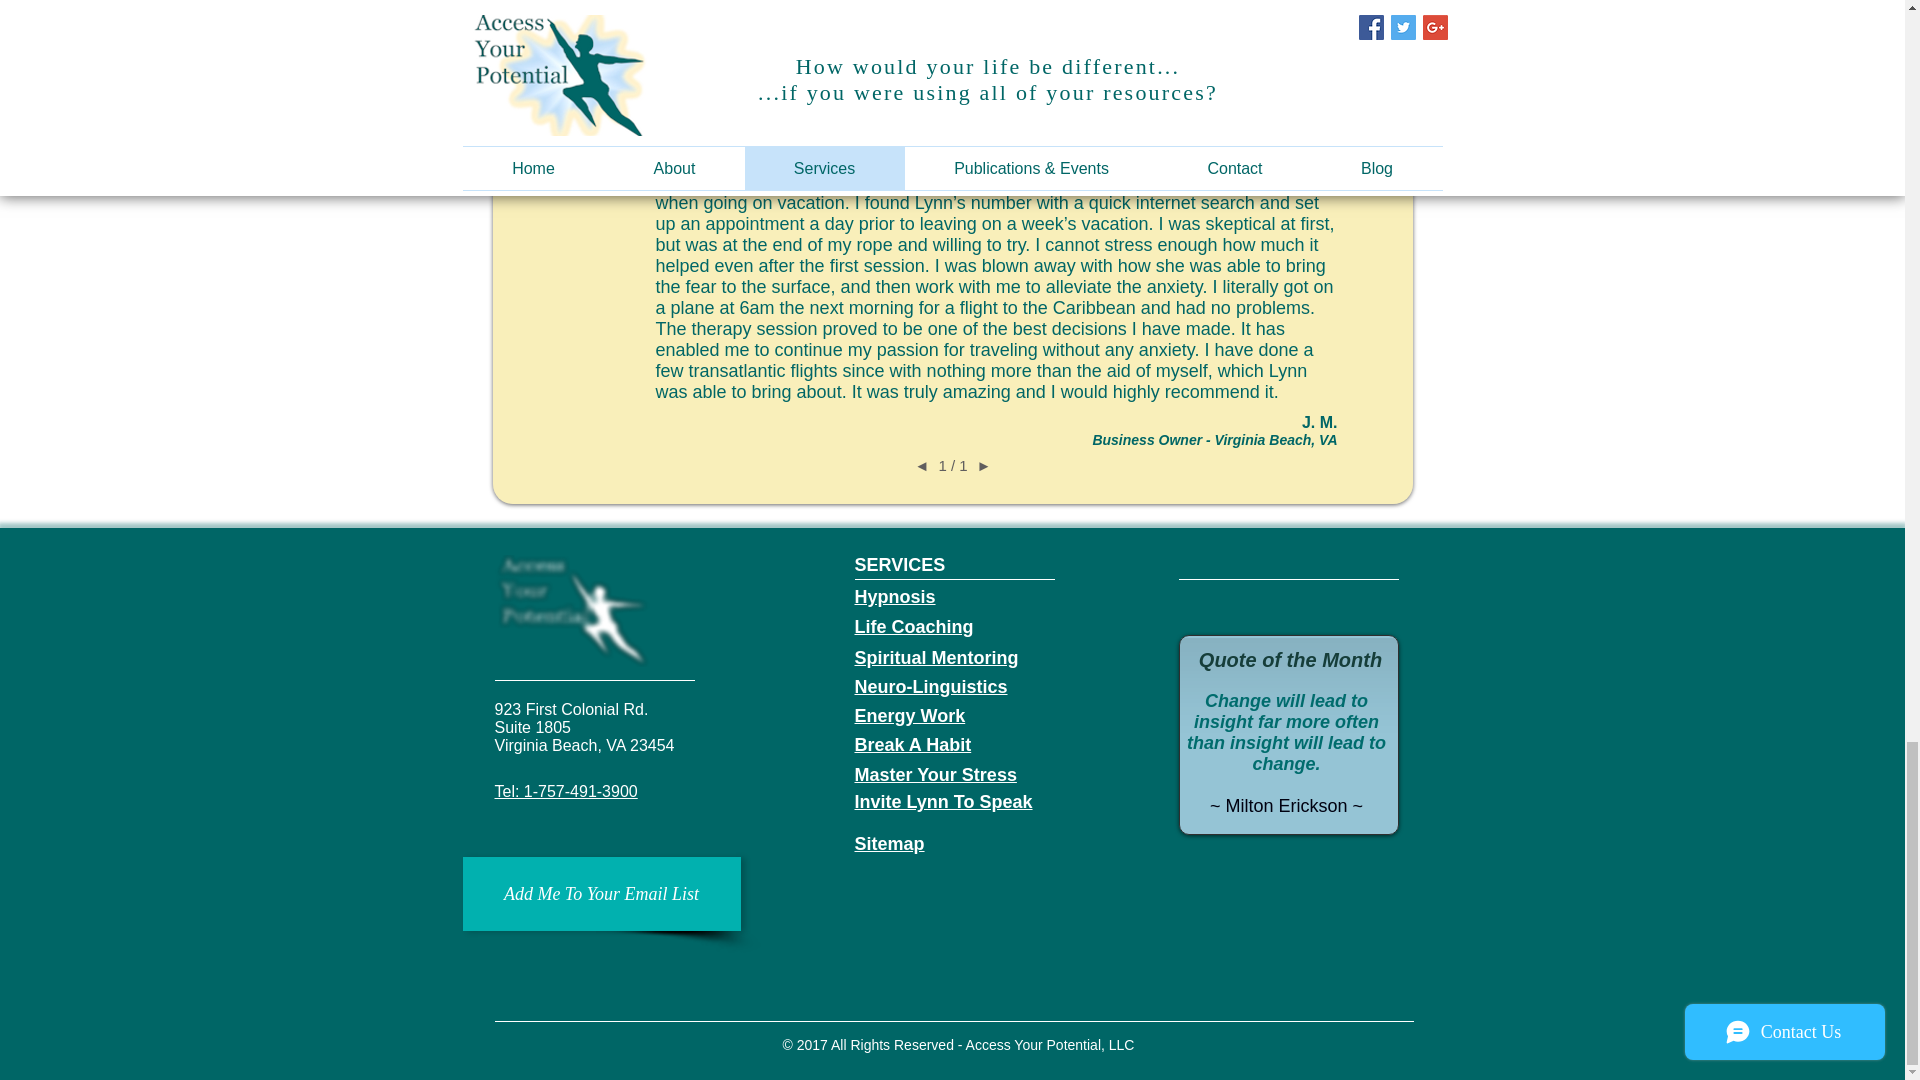 This screenshot has height=1080, width=1920. What do you see at coordinates (910, 716) in the screenshot?
I see `Energy Work` at bounding box center [910, 716].